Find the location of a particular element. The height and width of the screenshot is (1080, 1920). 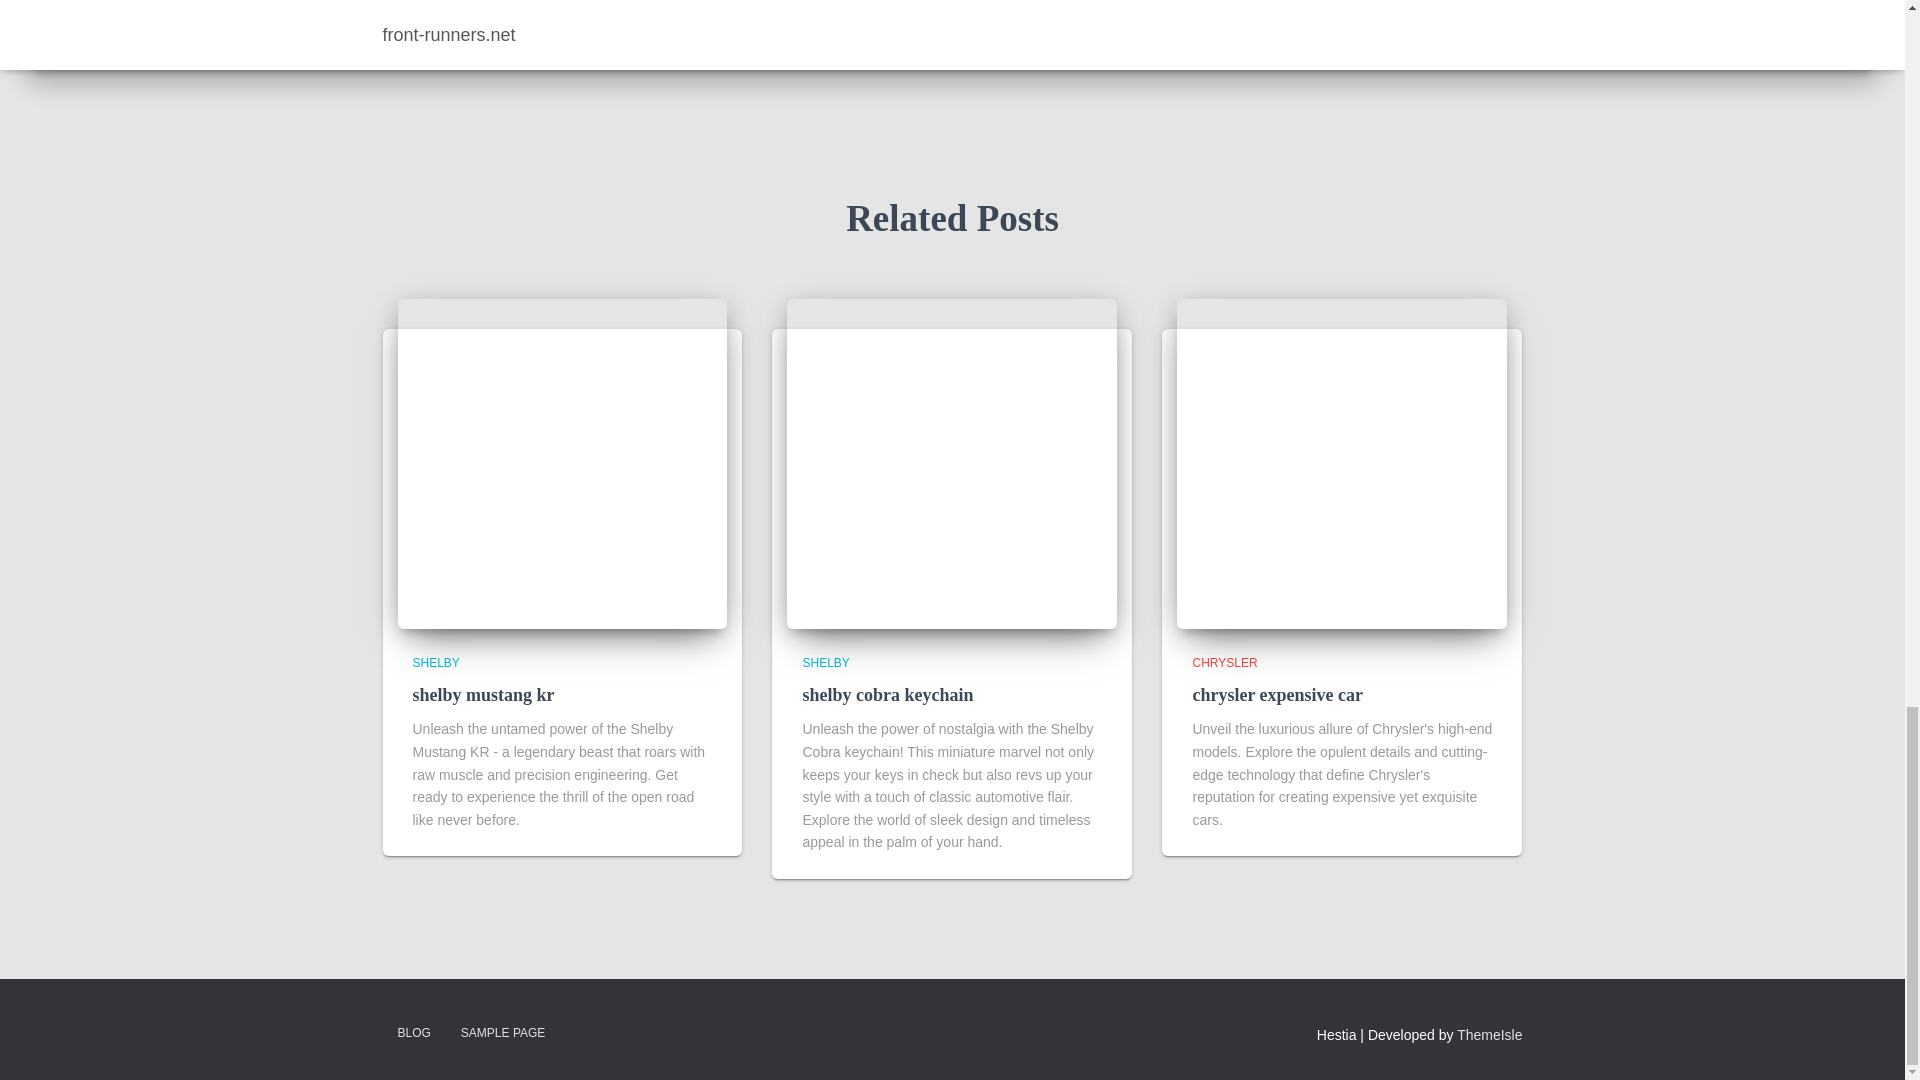

SHELBY is located at coordinates (825, 662).